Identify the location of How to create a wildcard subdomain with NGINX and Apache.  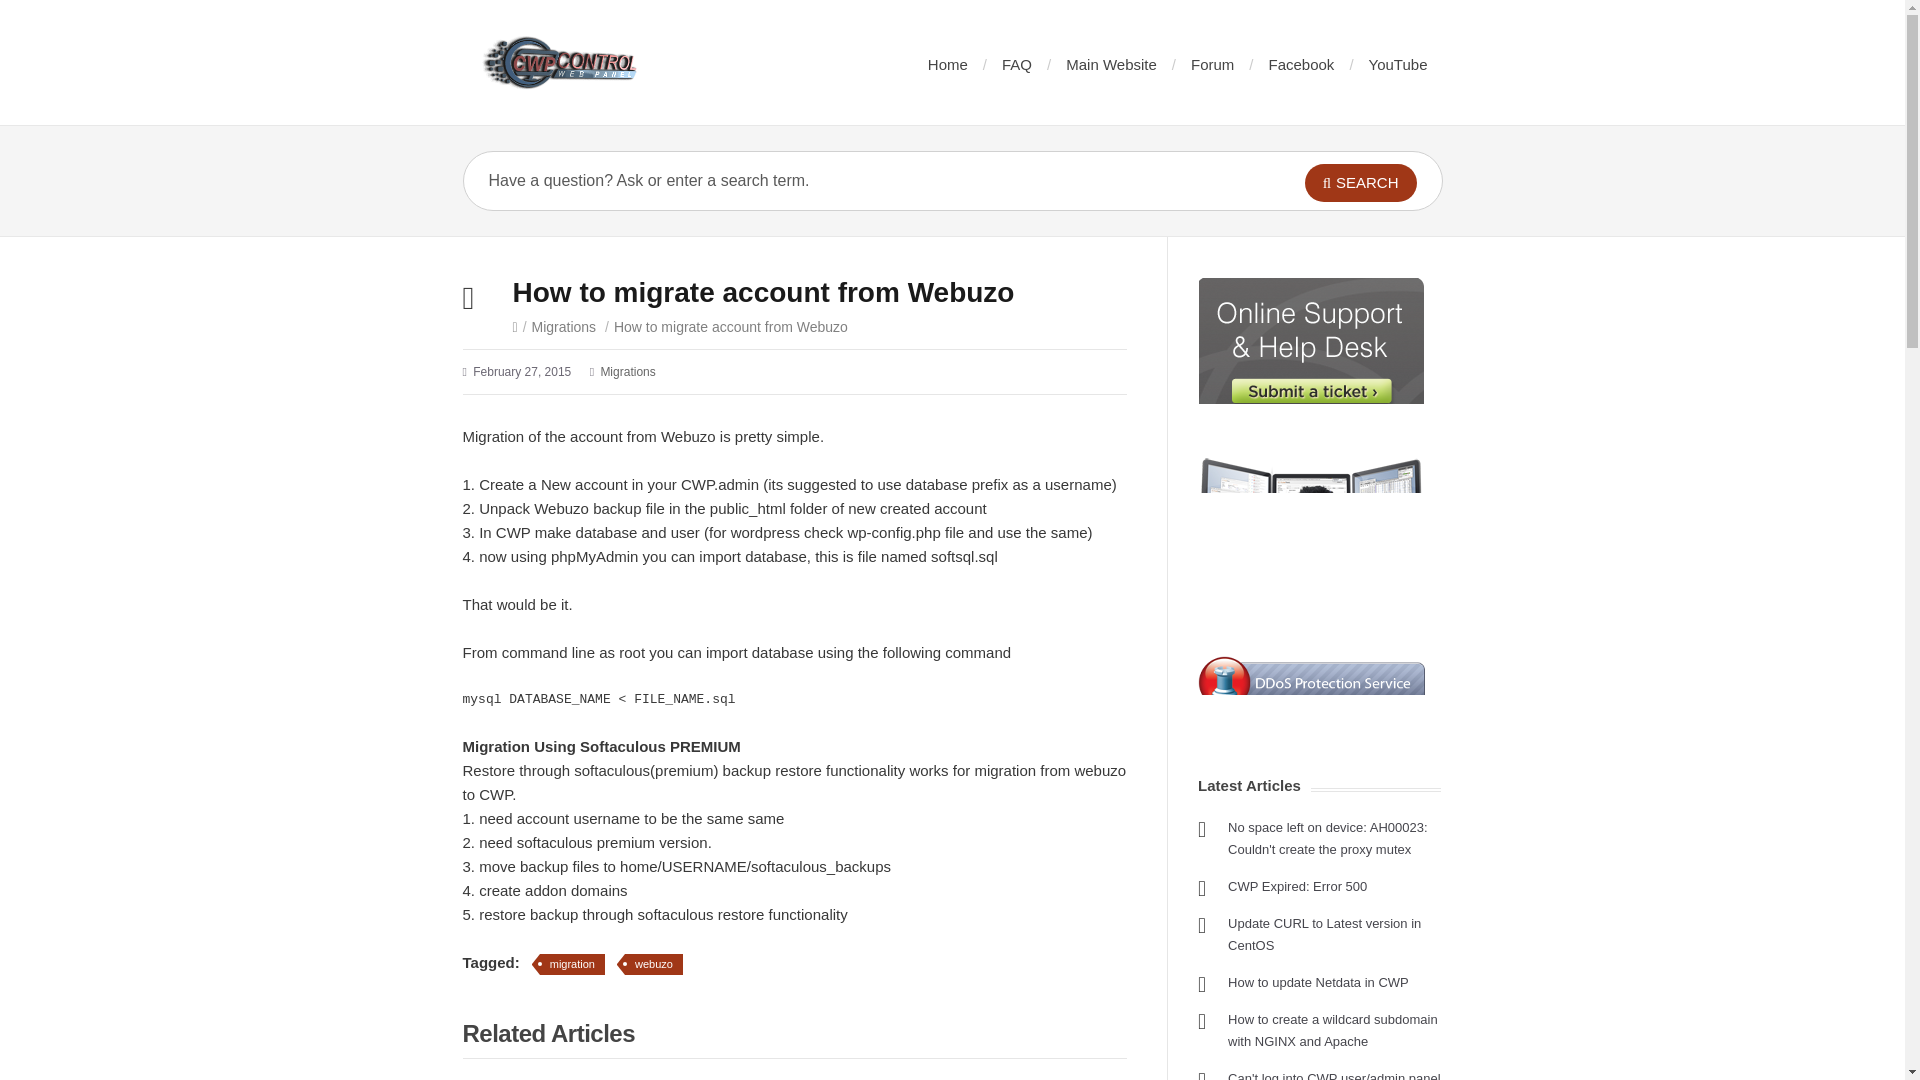
(1333, 1030).